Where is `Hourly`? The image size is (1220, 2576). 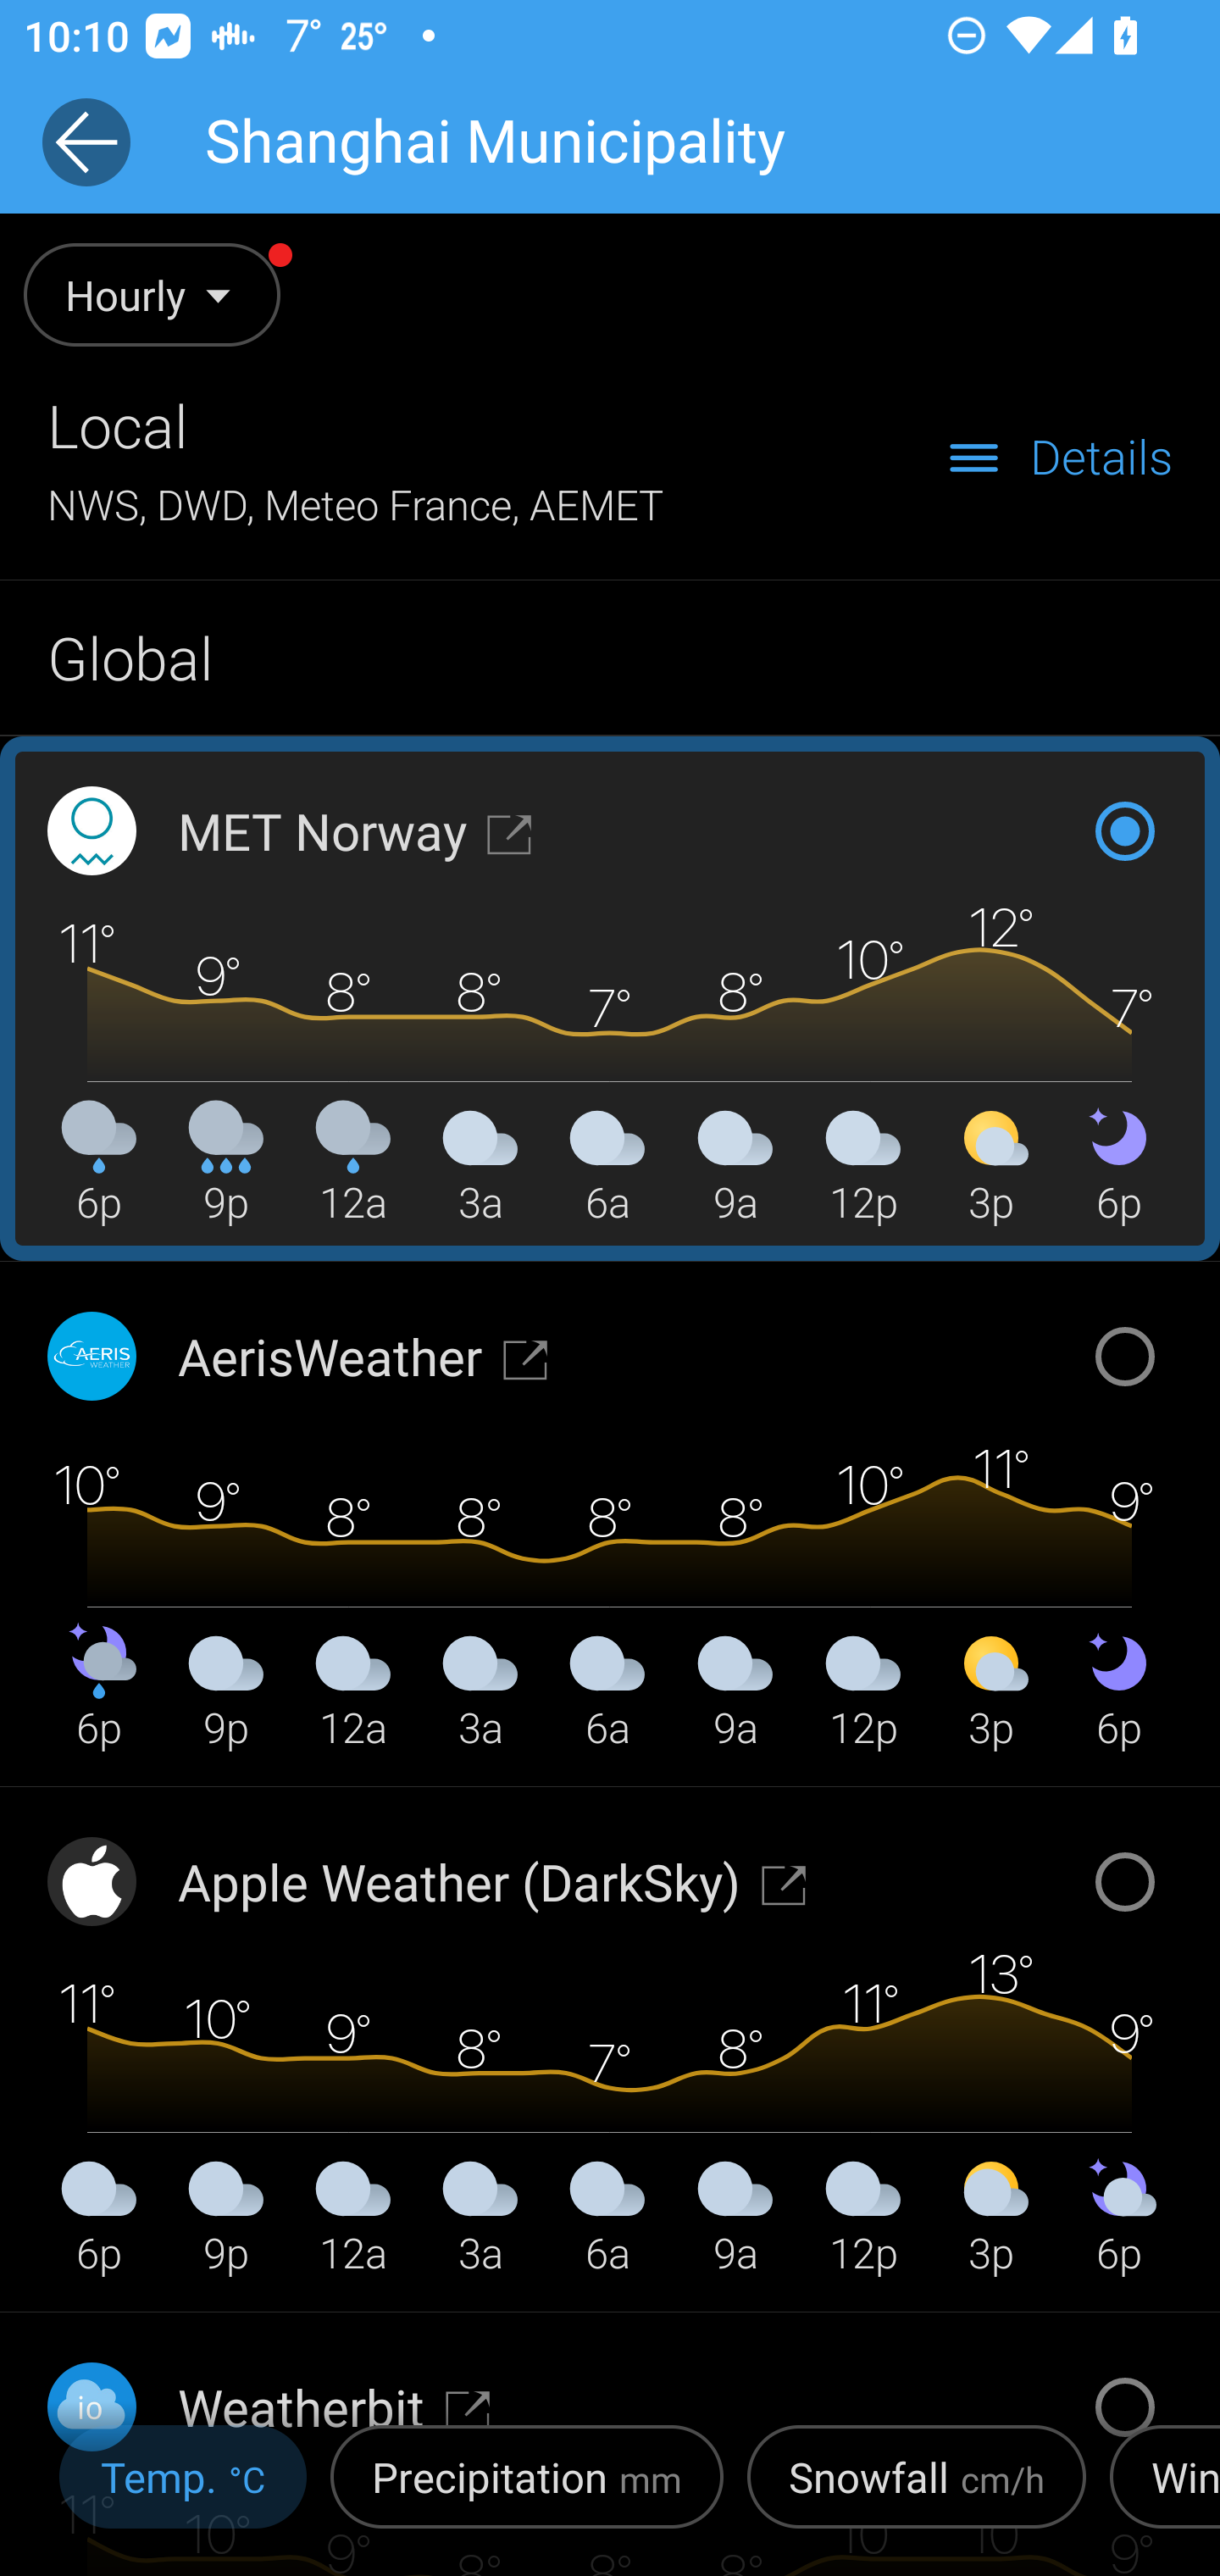
Hourly is located at coordinates (169, 318).